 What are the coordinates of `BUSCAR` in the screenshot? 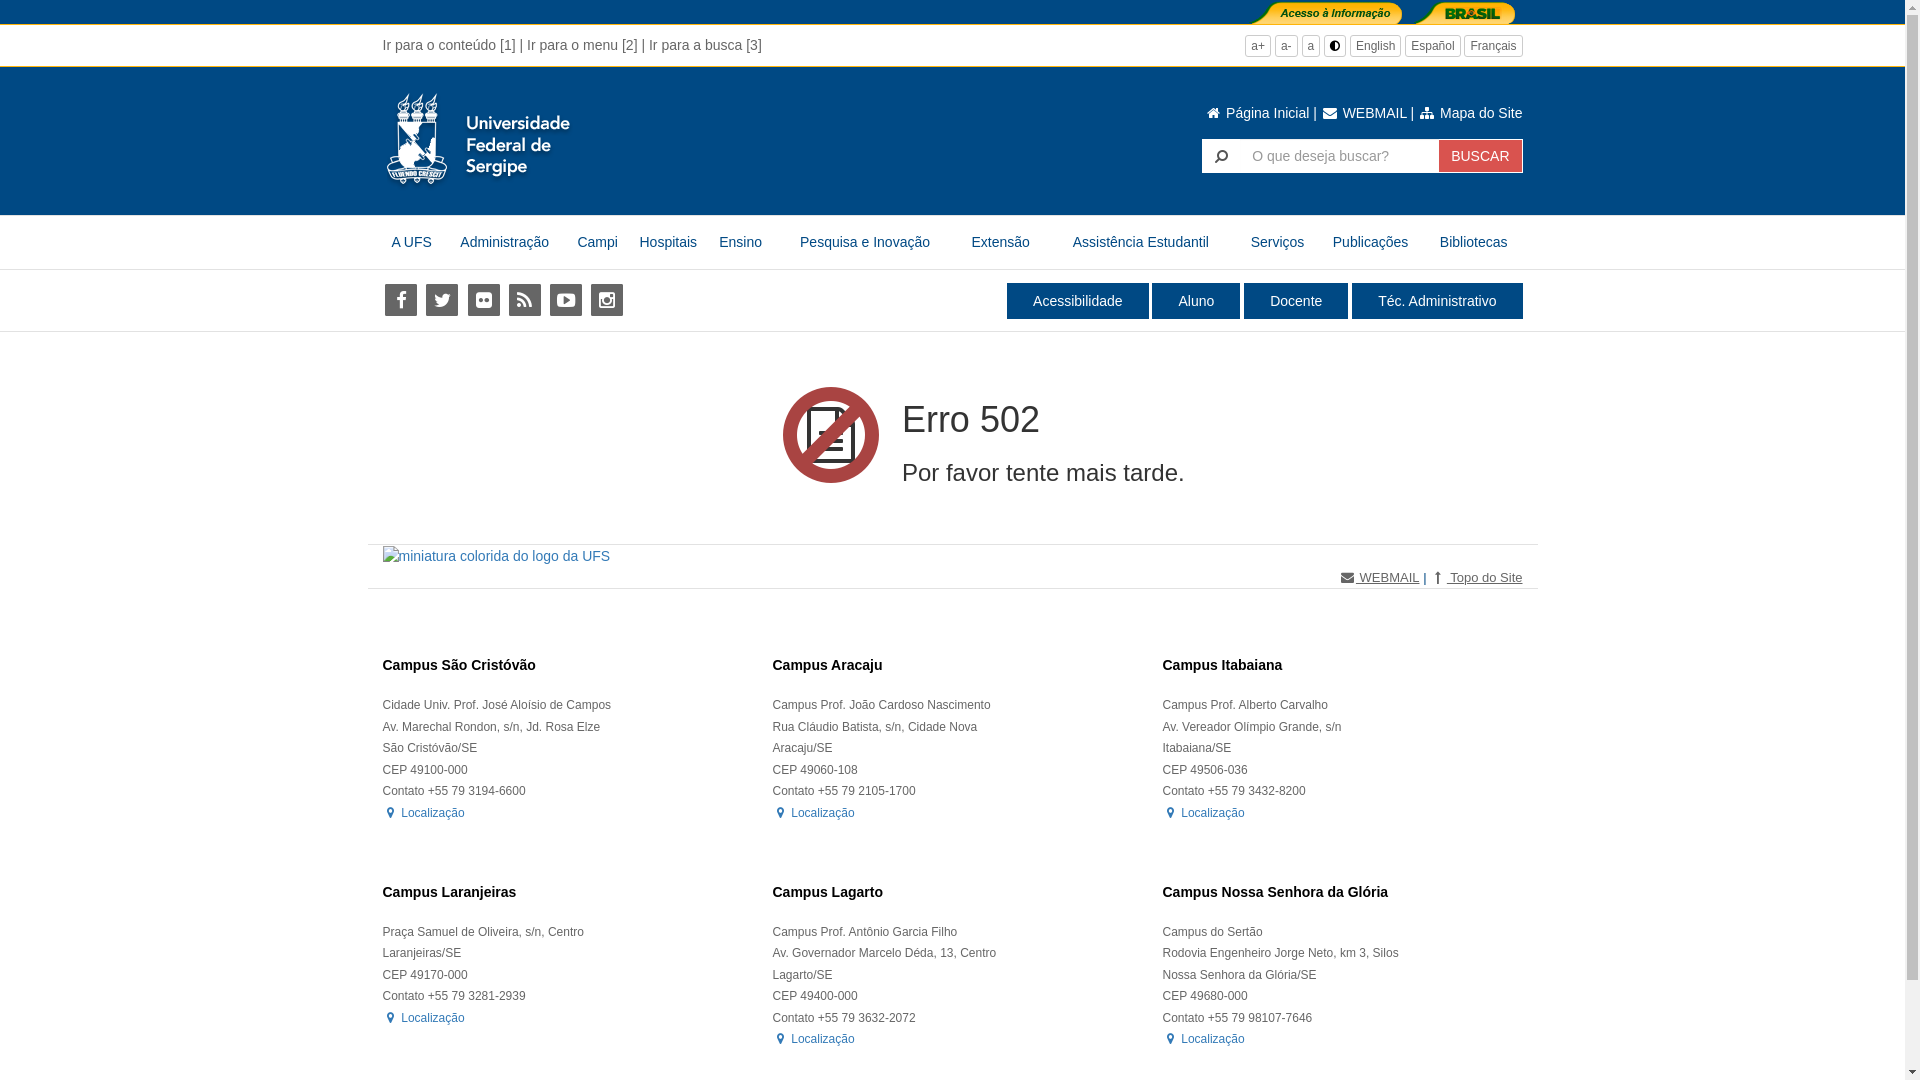 It's located at (1480, 156).